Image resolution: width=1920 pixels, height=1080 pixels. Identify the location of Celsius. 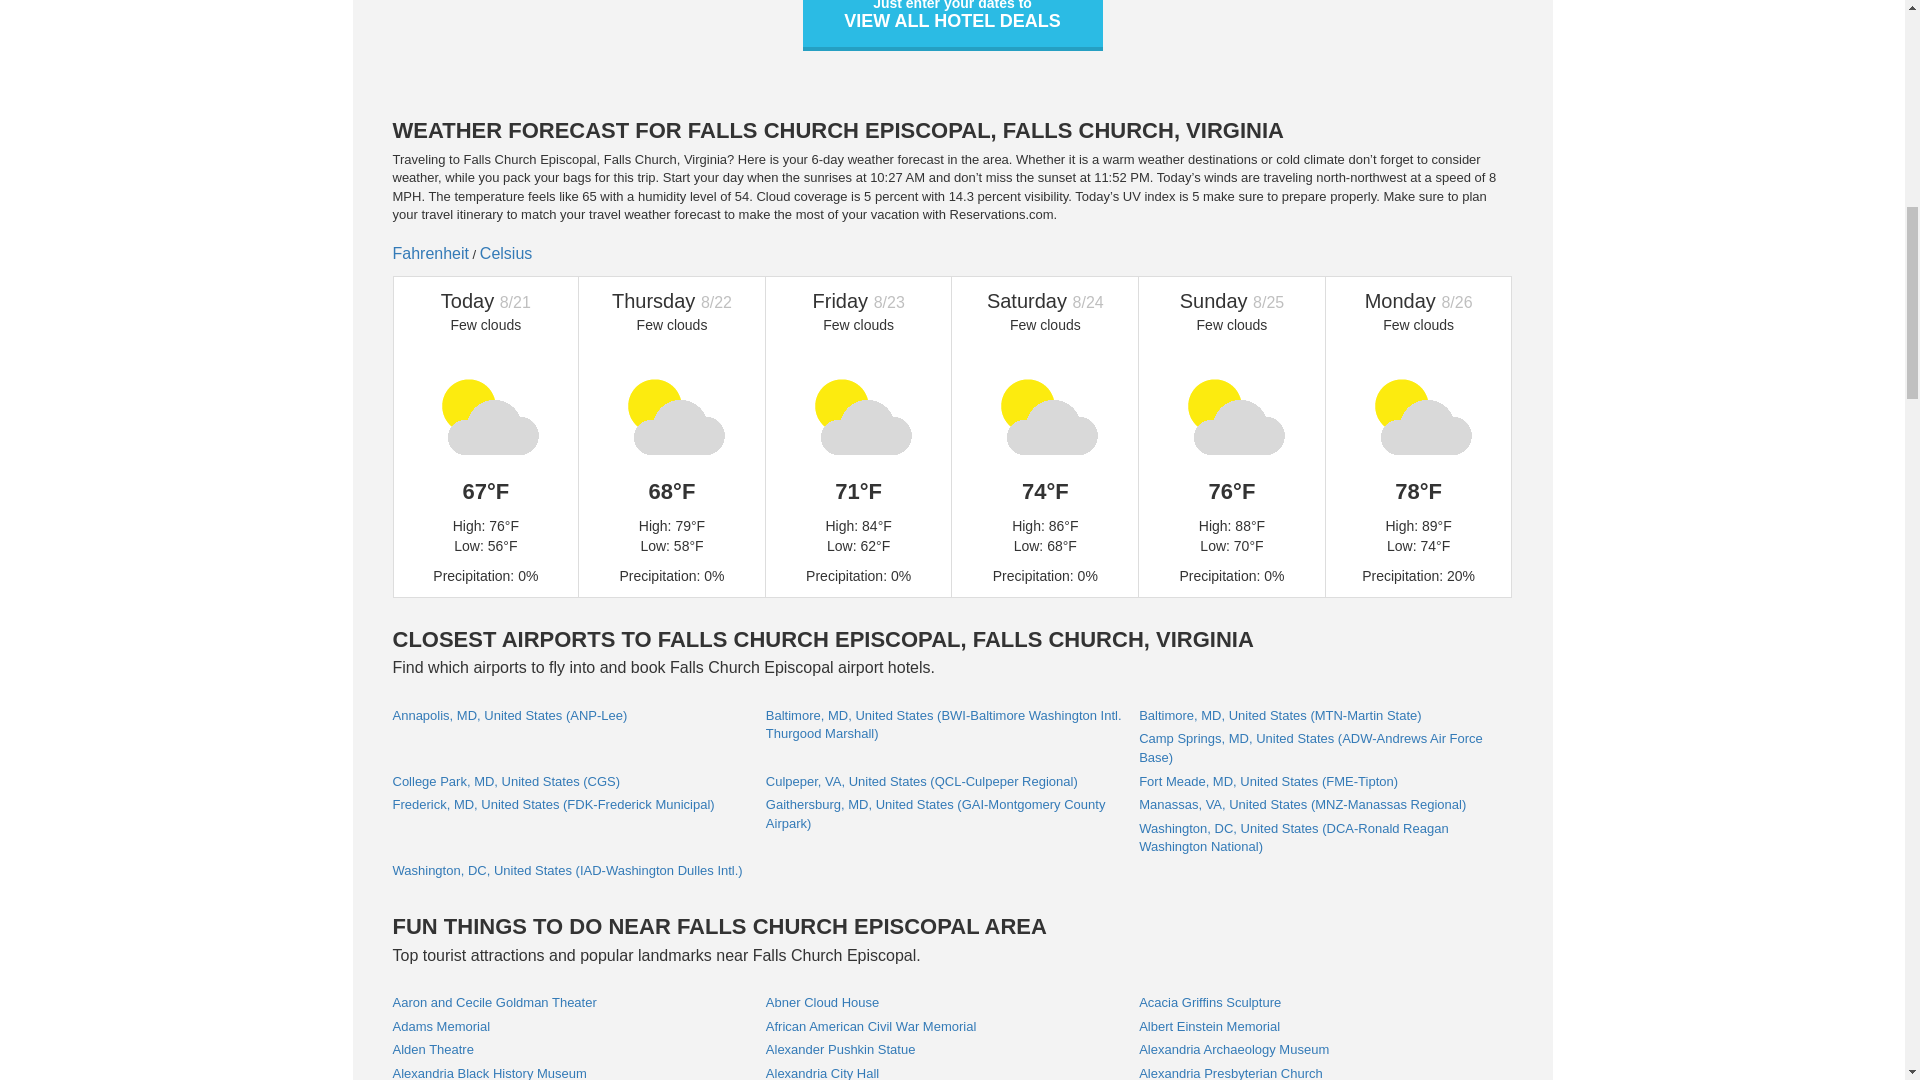
(506, 254).